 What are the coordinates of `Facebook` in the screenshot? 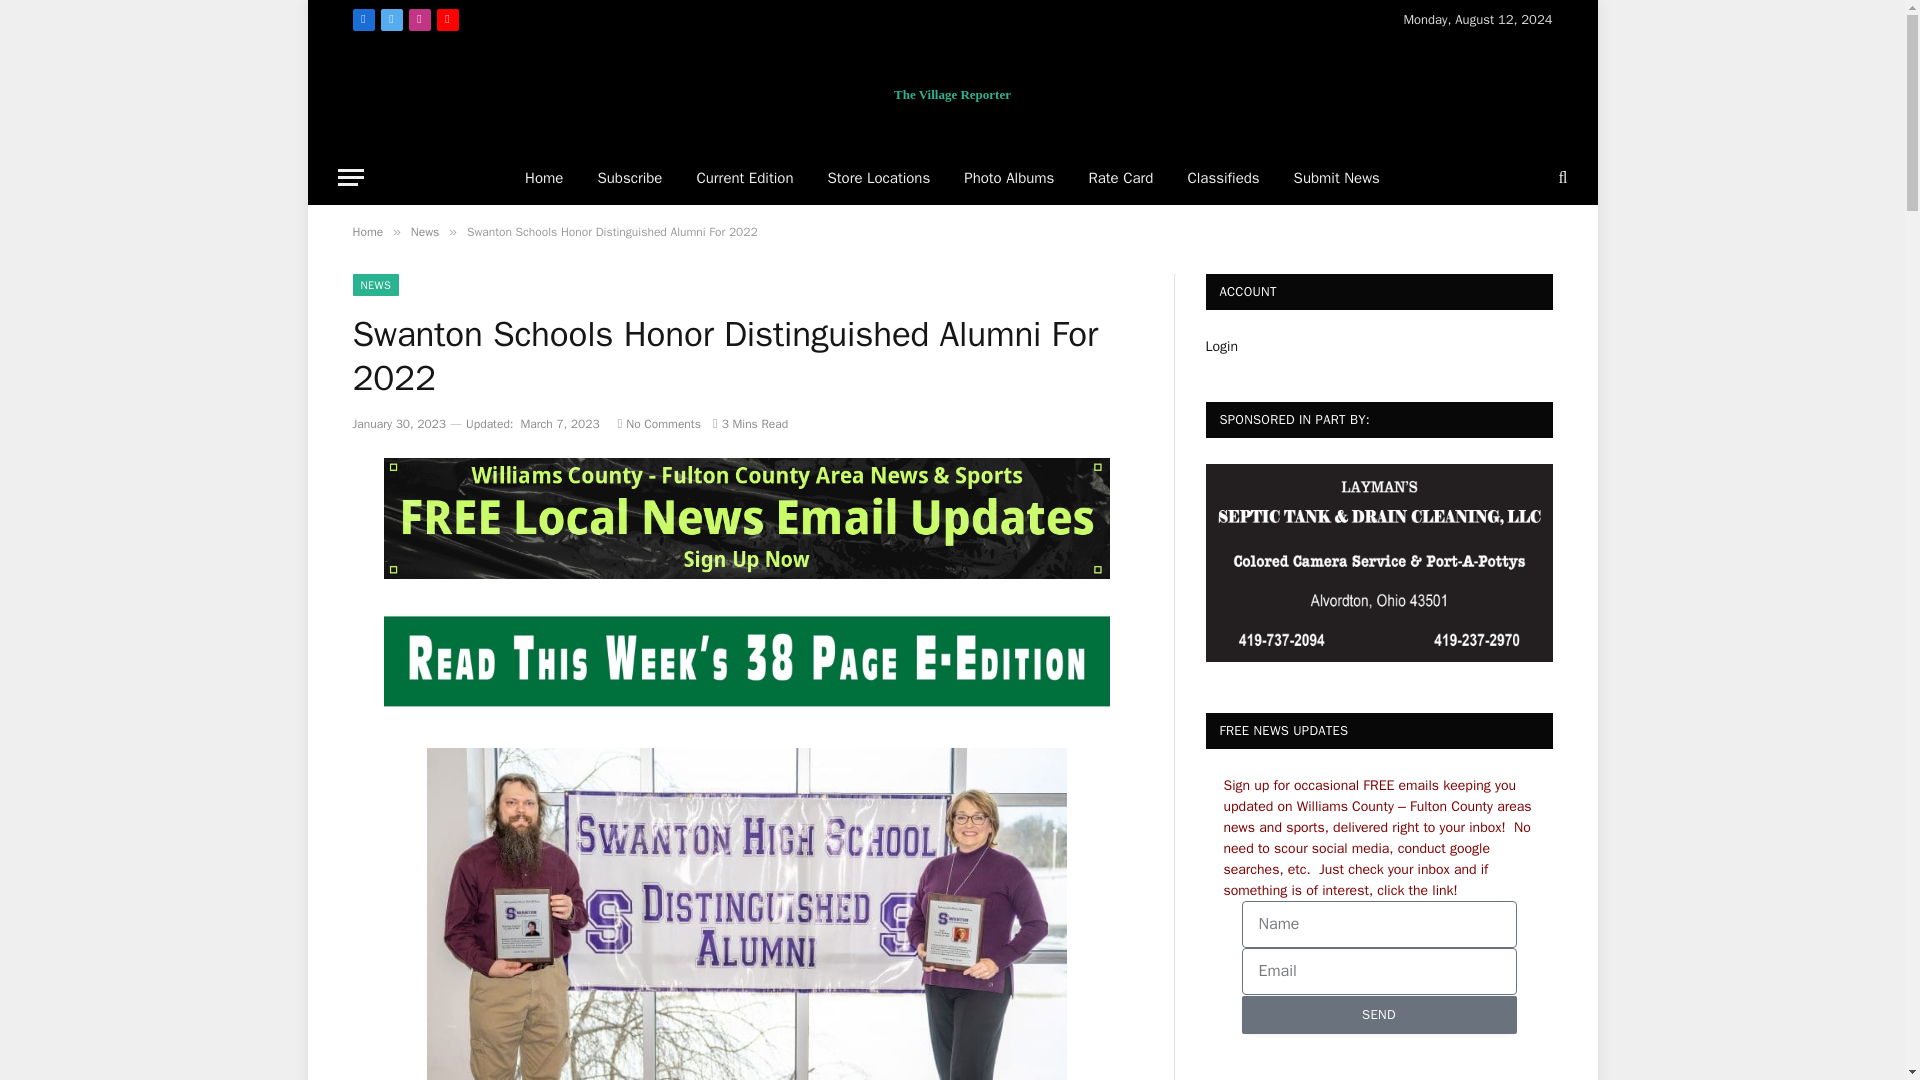 It's located at (362, 20).